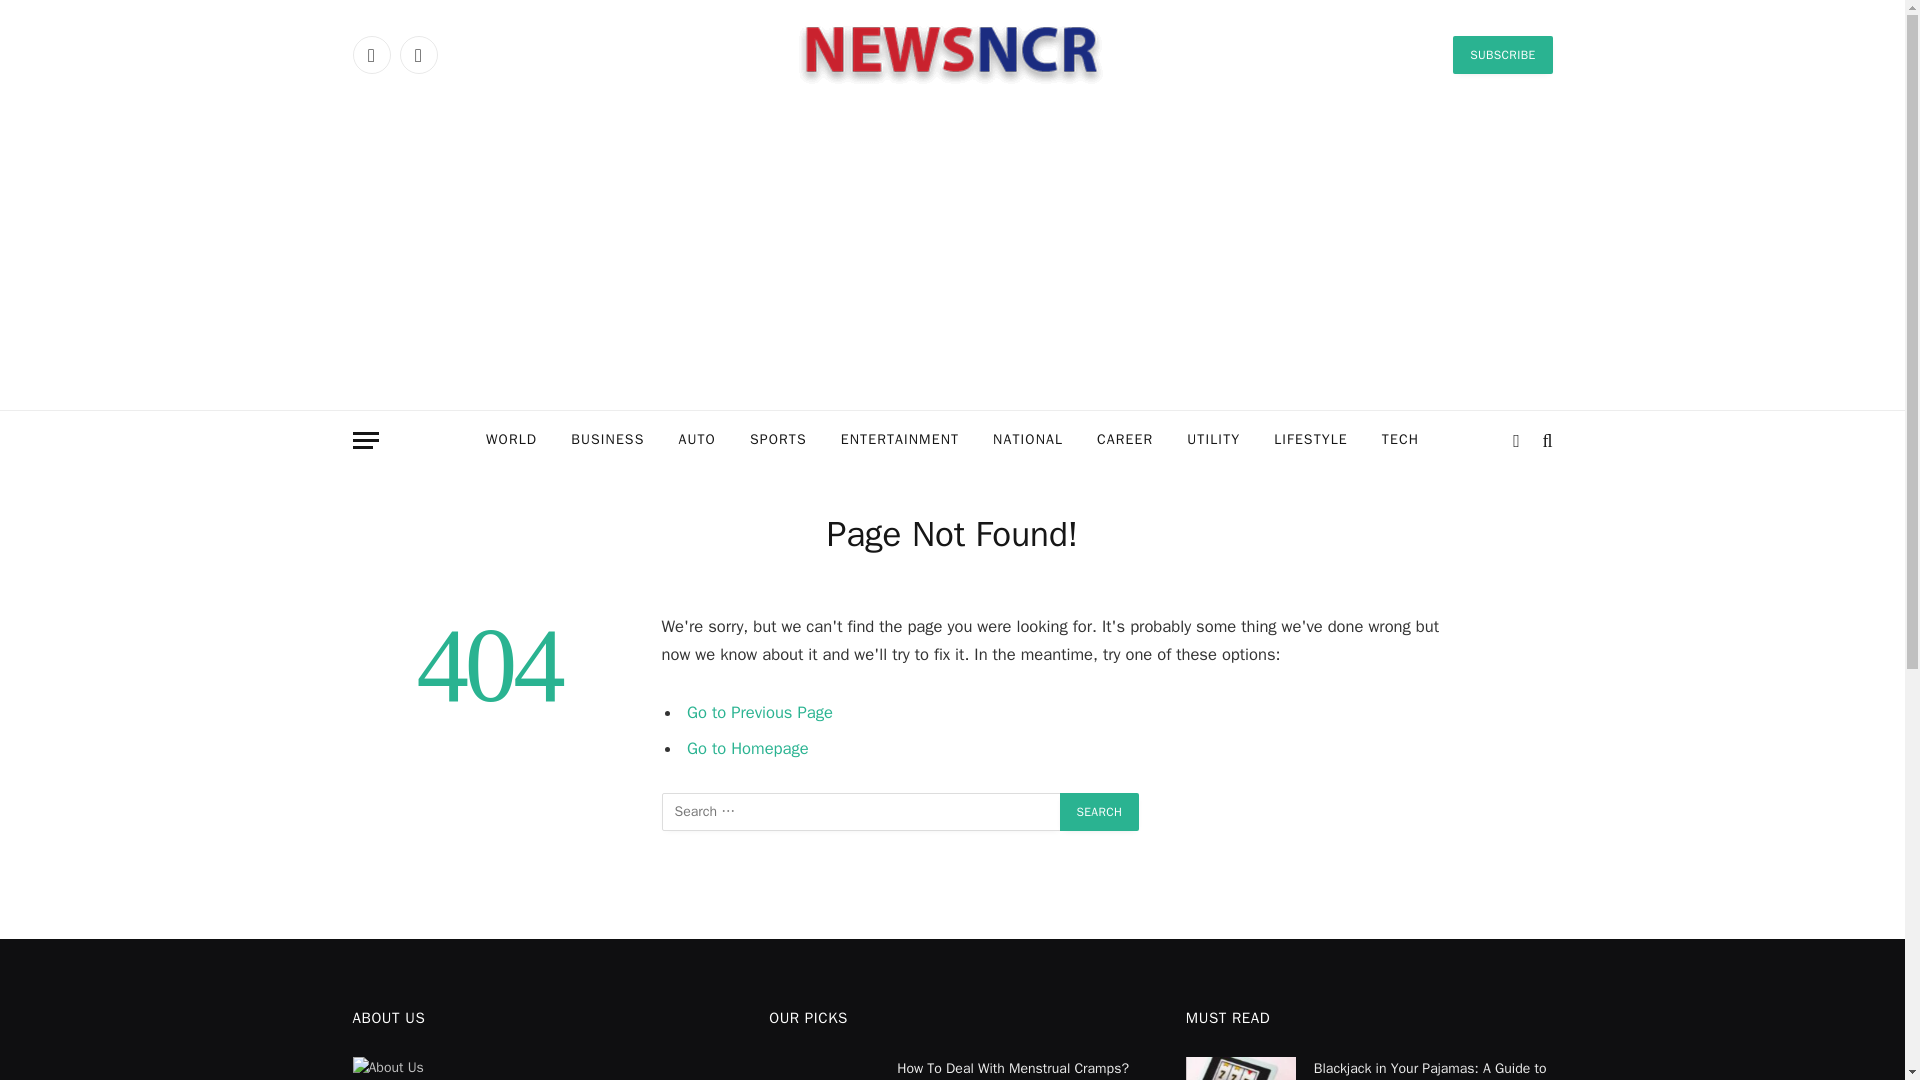 Image resolution: width=1920 pixels, height=1080 pixels. Describe the element at coordinates (778, 440) in the screenshot. I see `SPORTS` at that location.